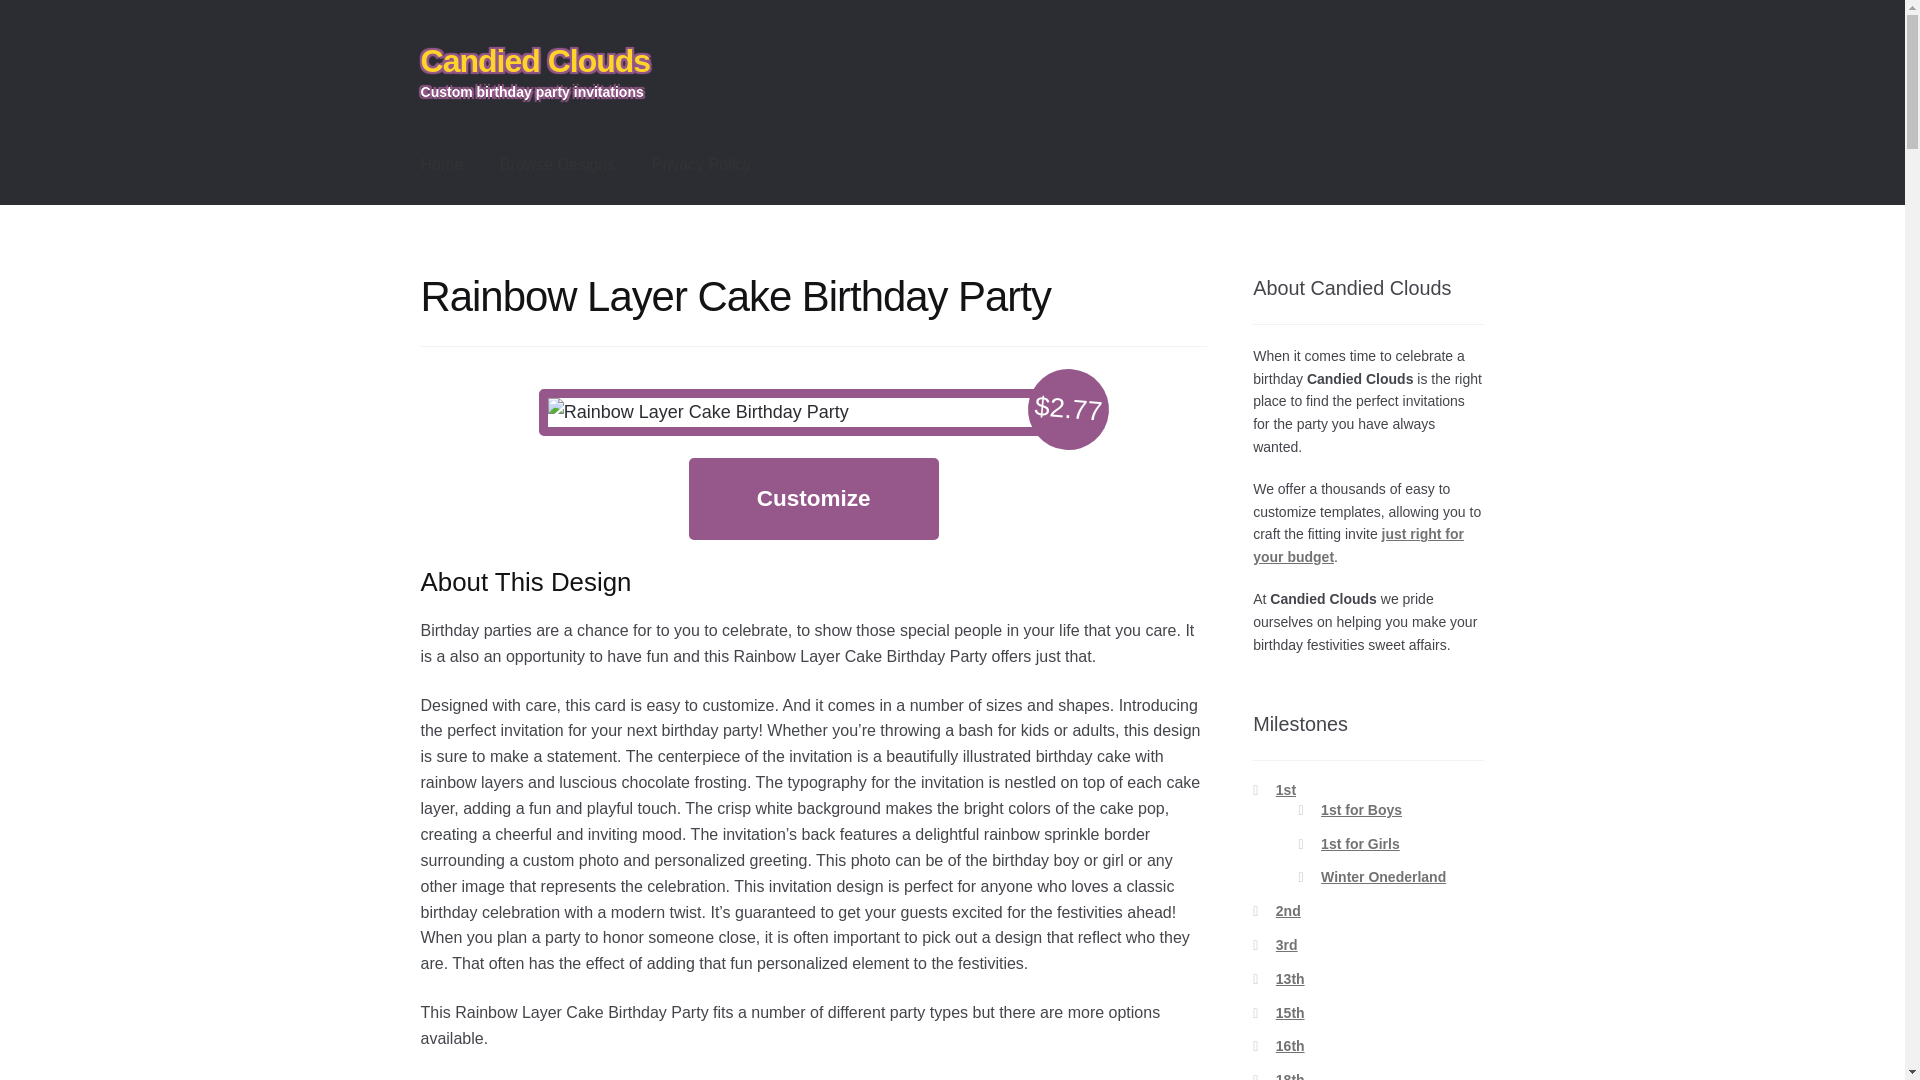 The height and width of the screenshot is (1080, 1920). I want to click on Browse Designs, so click(557, 165).